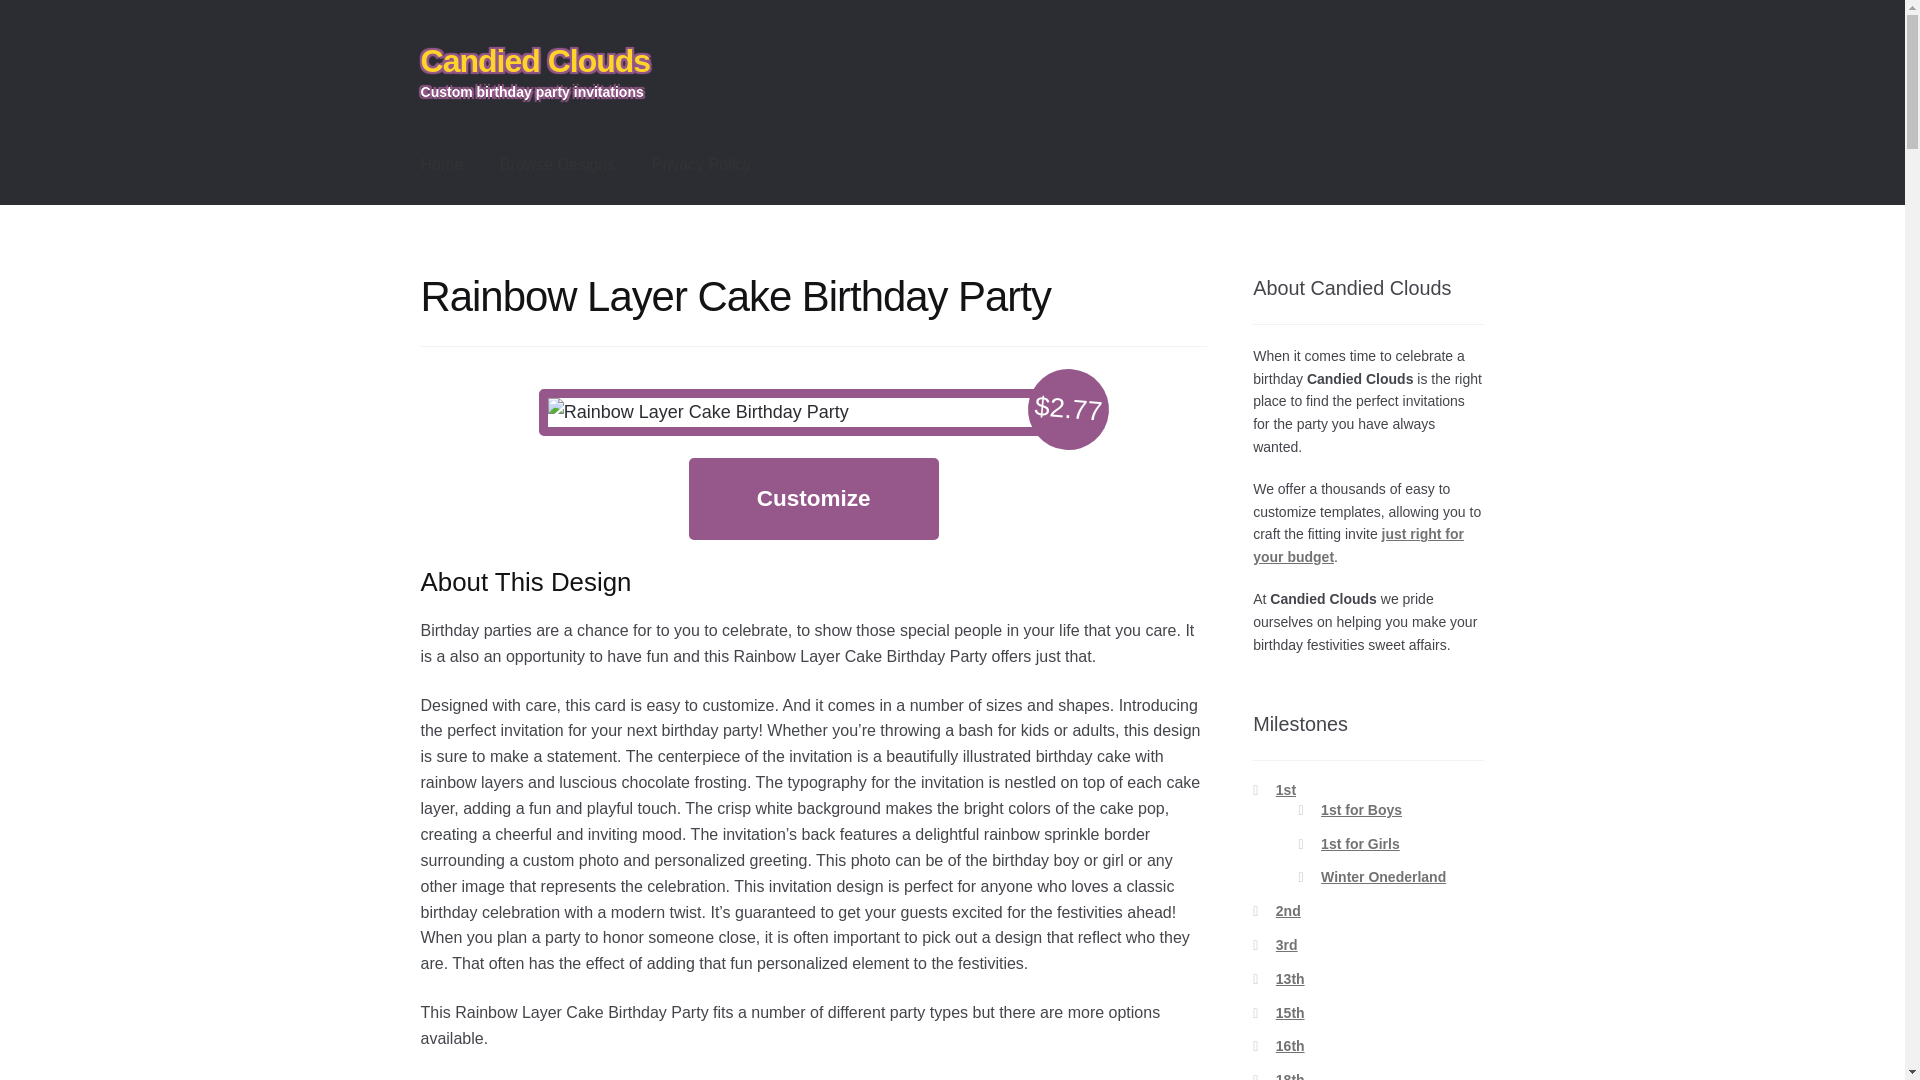 The height and width of the screenshot is (1080, 1920). I want to click on Browse Designs, so click(557, 165).